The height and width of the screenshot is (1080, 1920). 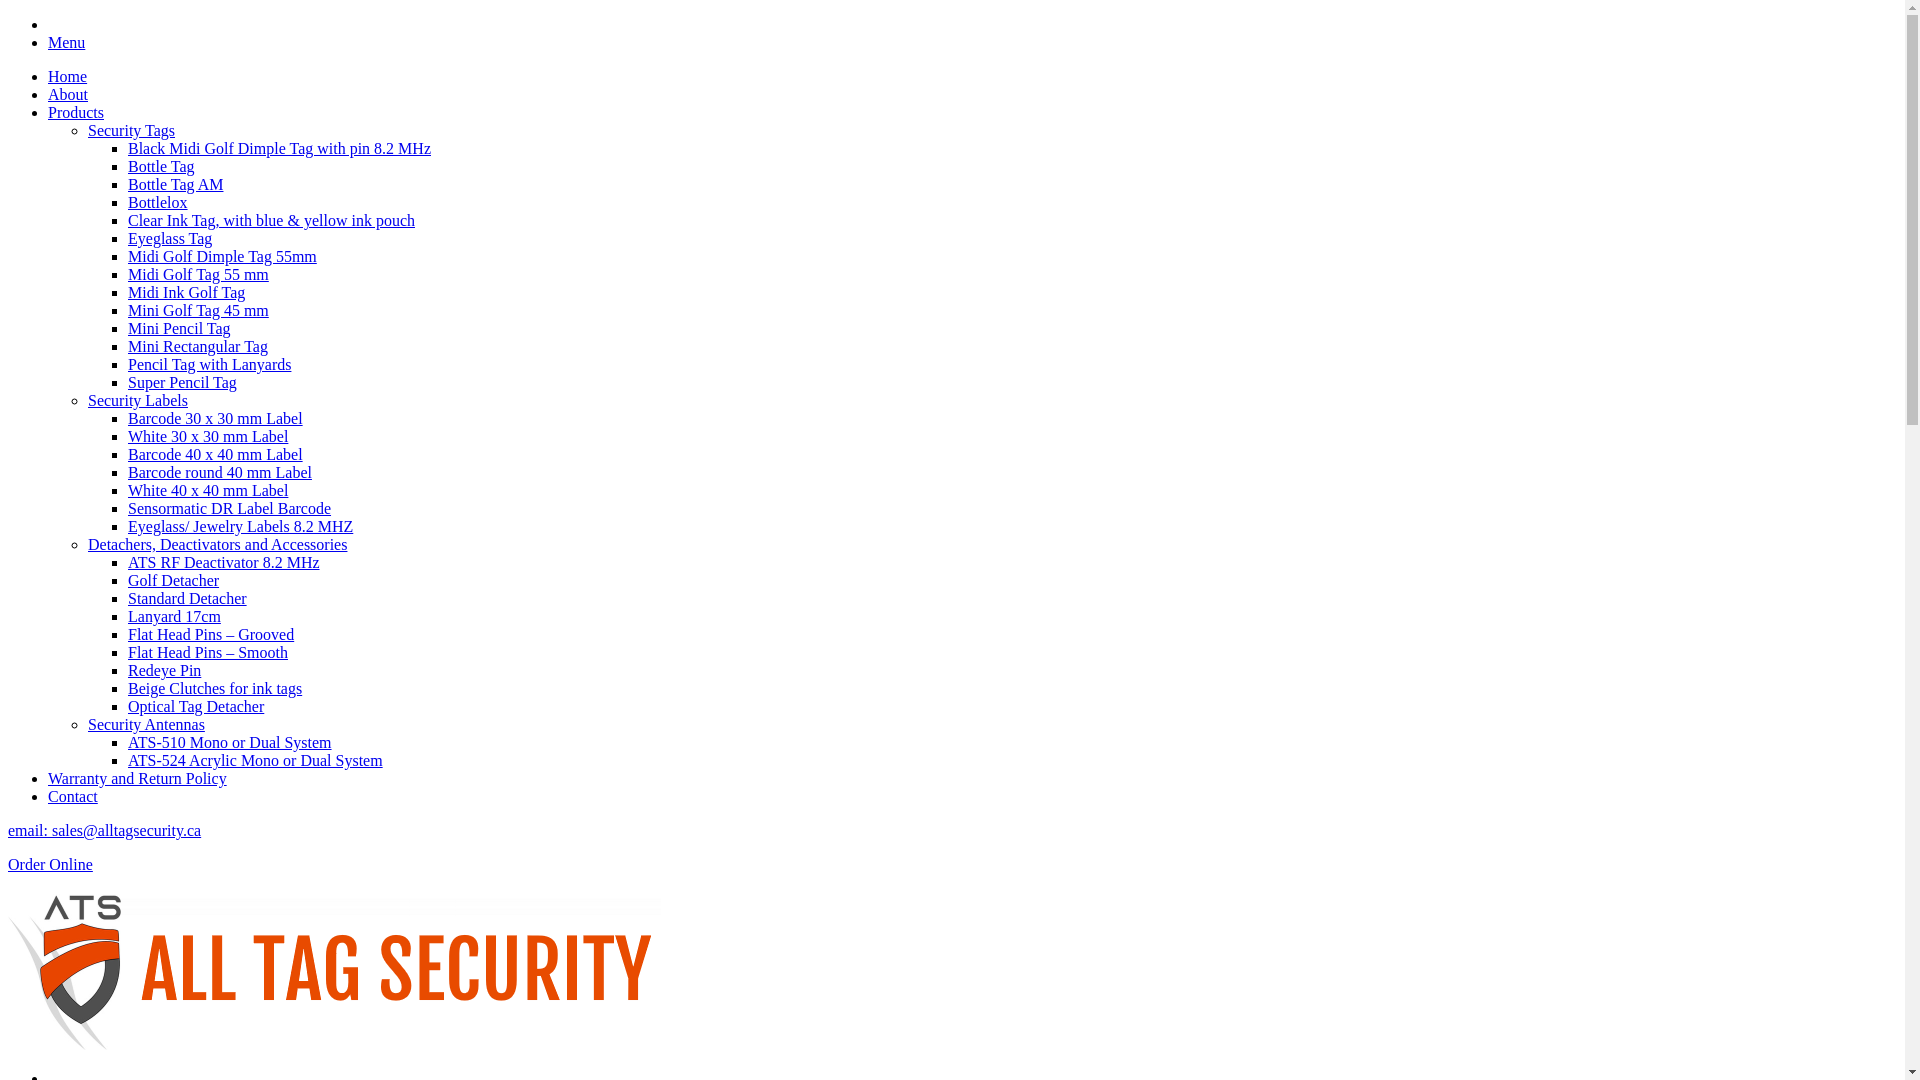 I want to click on Bottle Tag AM, so click(x=176, y=184).